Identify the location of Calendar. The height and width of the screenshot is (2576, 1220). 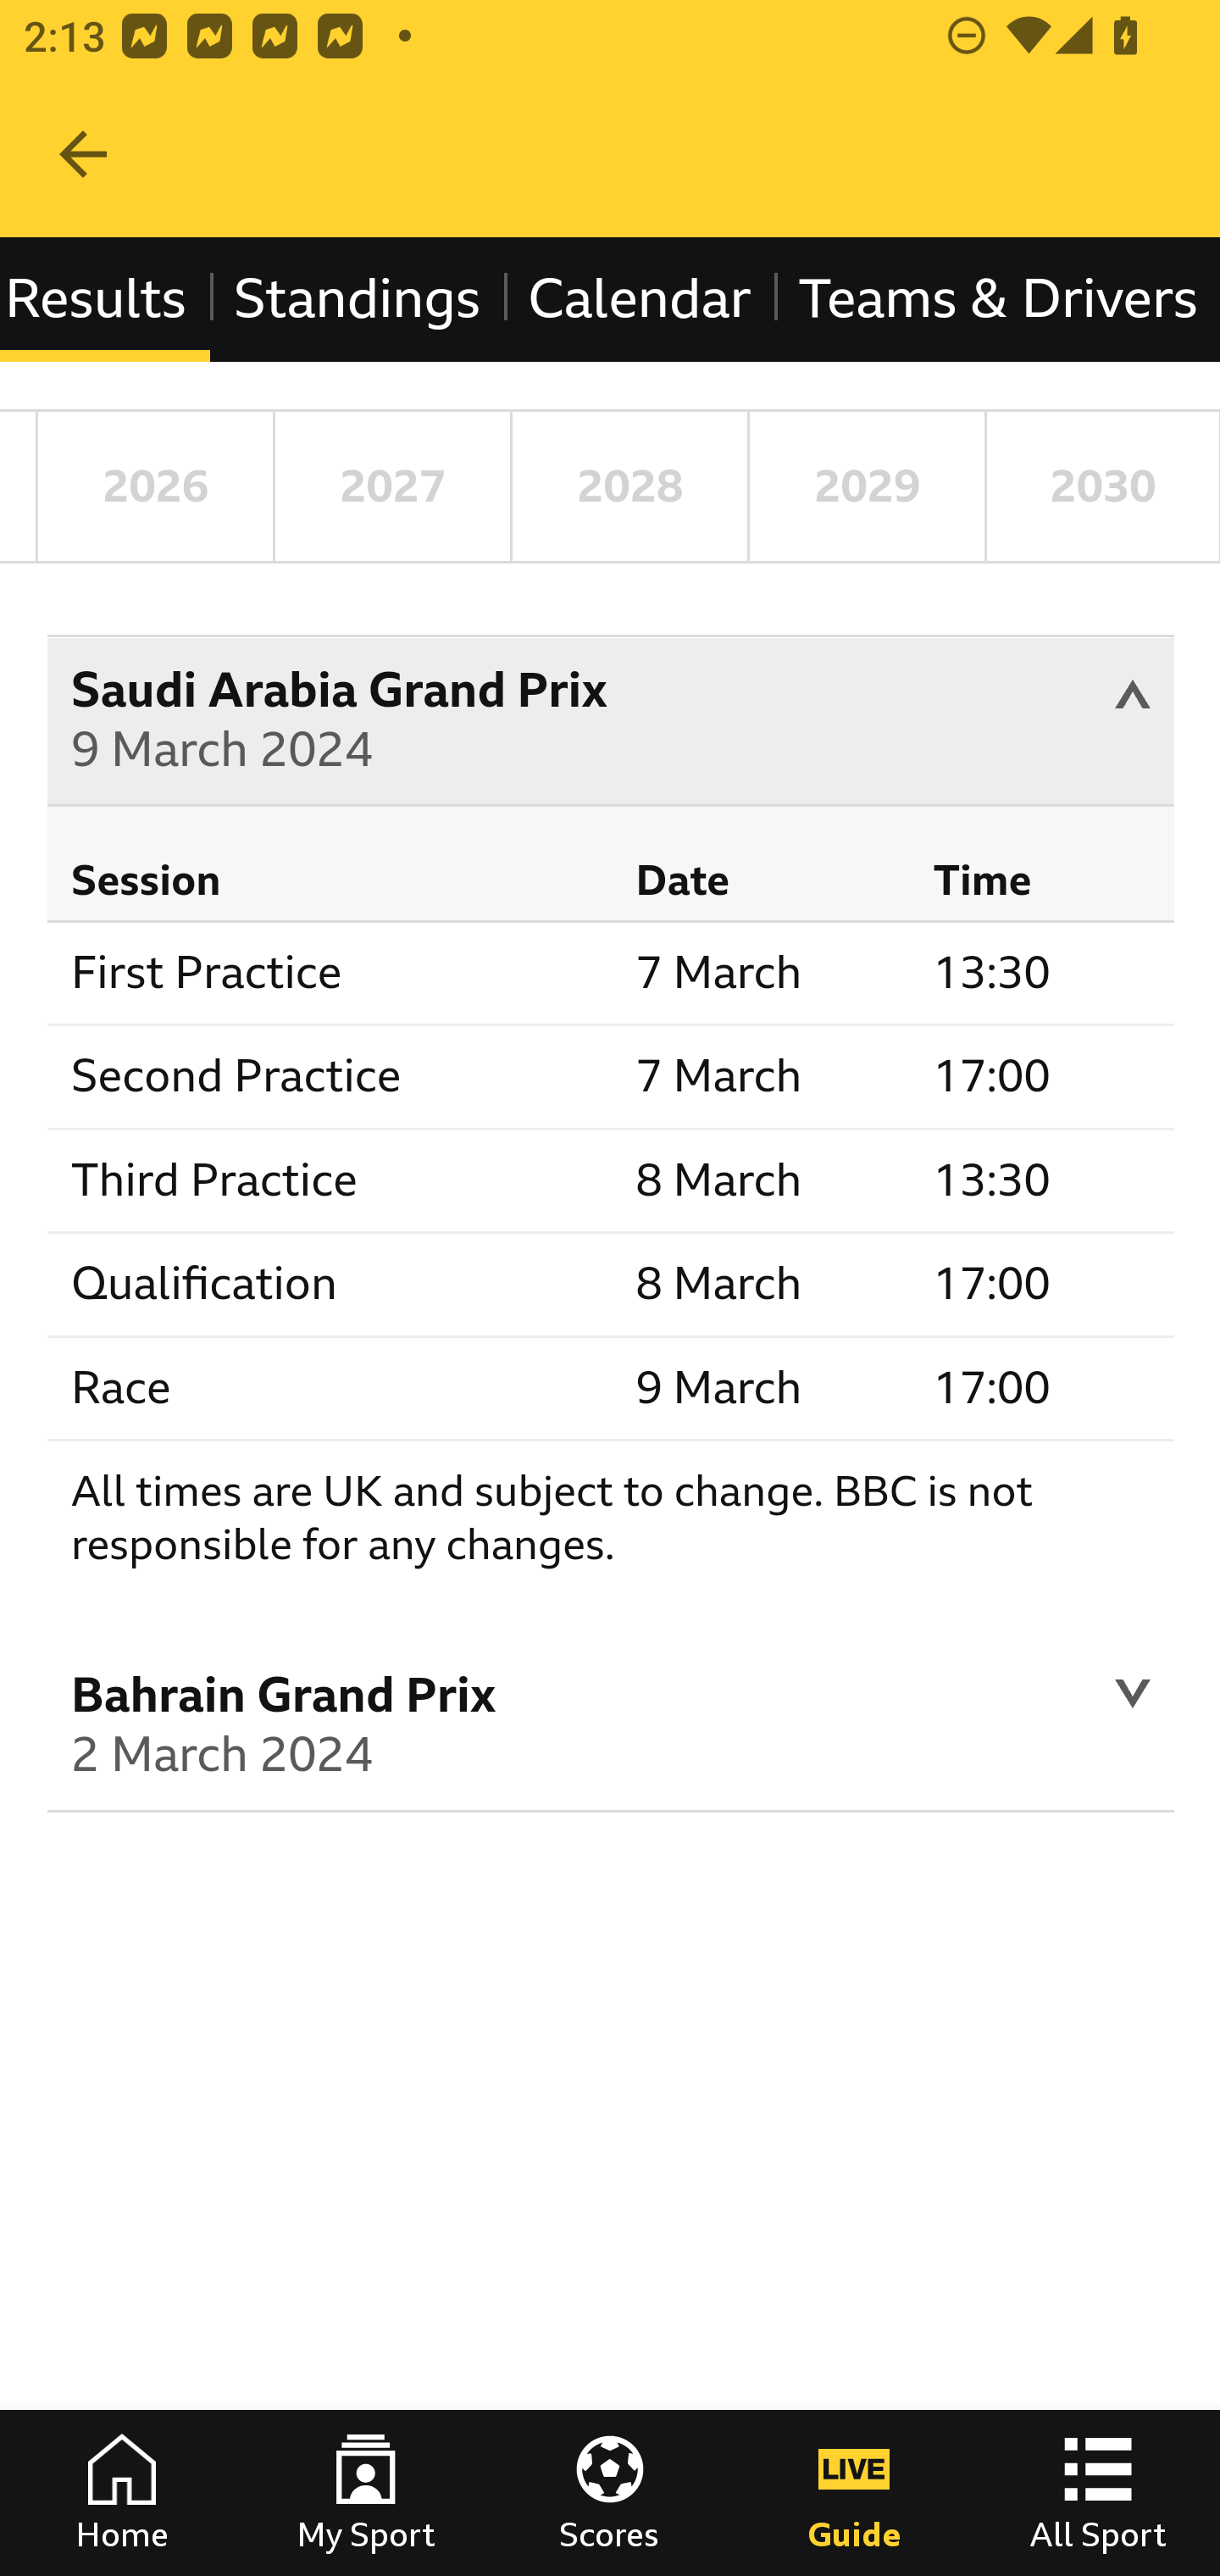
(640, 298).